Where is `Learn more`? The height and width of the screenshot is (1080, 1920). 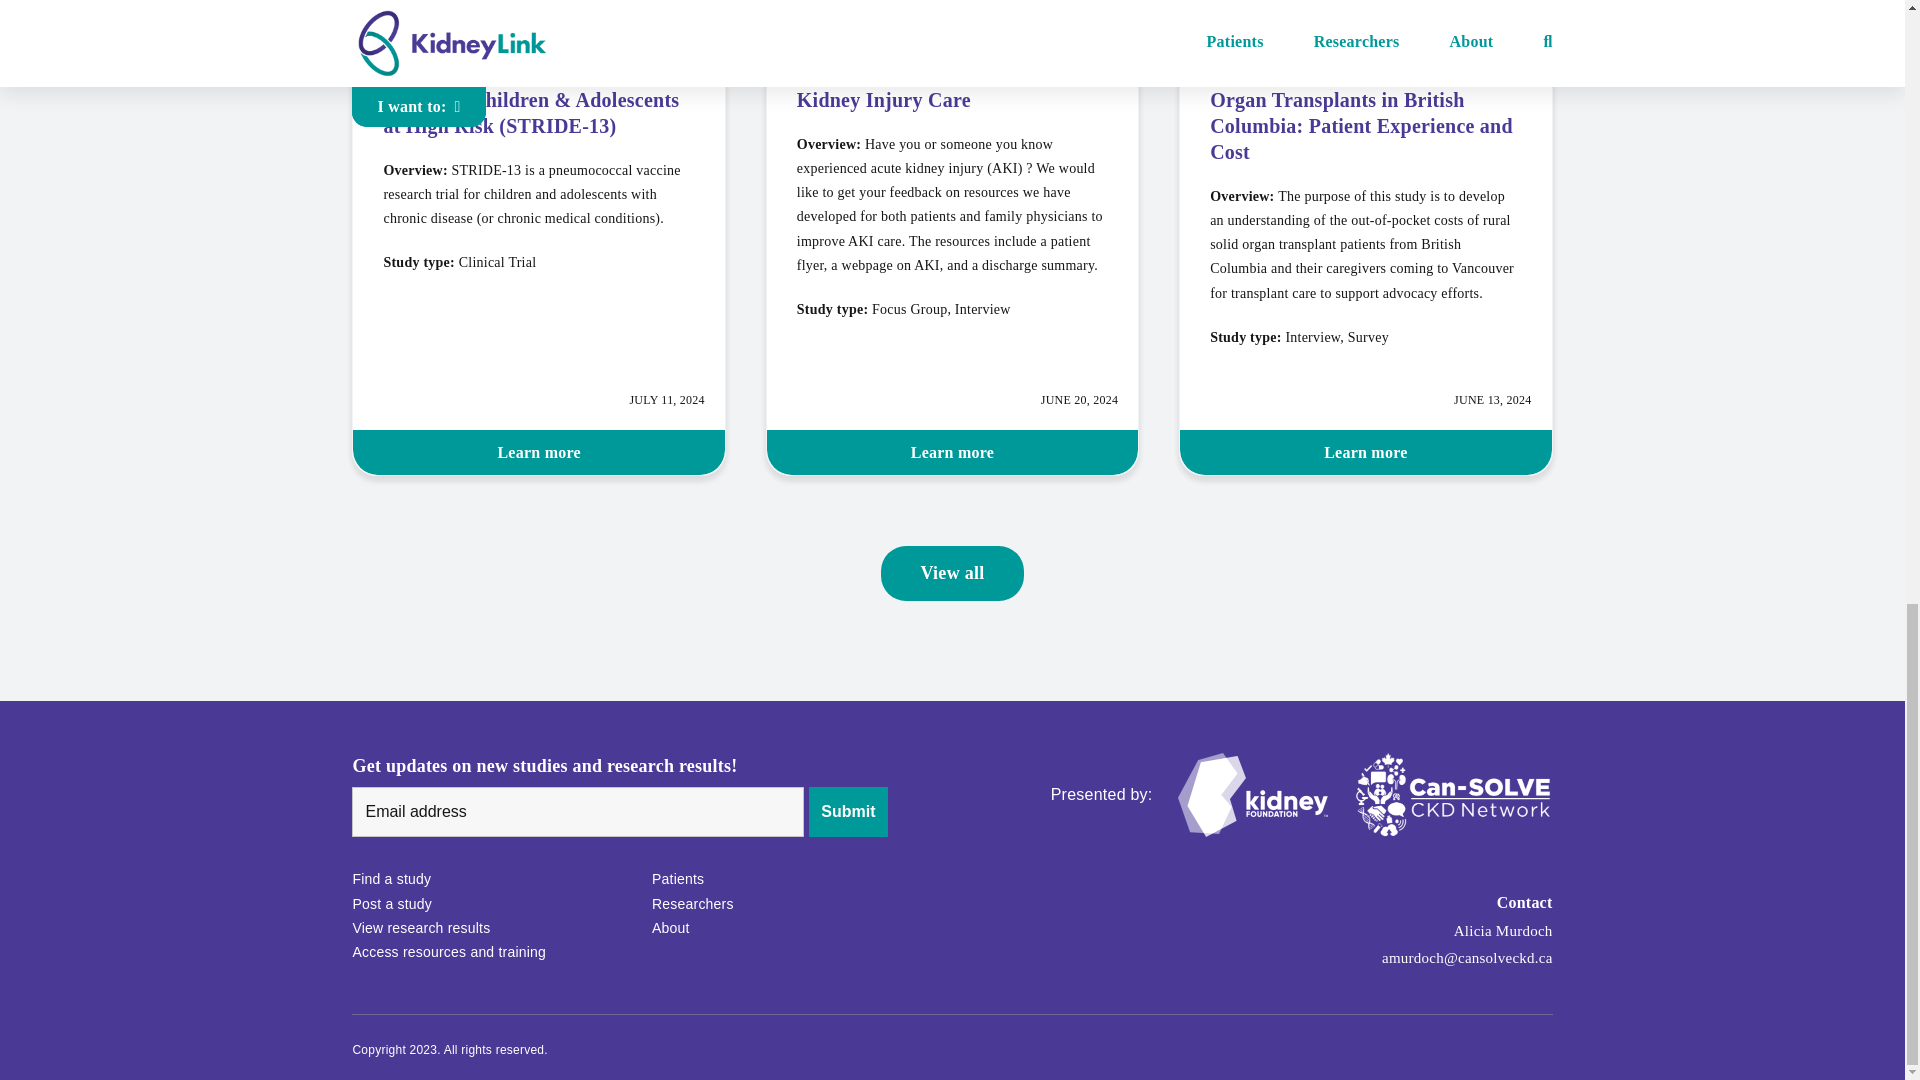 Learn more is located at coordinates (538, 452).